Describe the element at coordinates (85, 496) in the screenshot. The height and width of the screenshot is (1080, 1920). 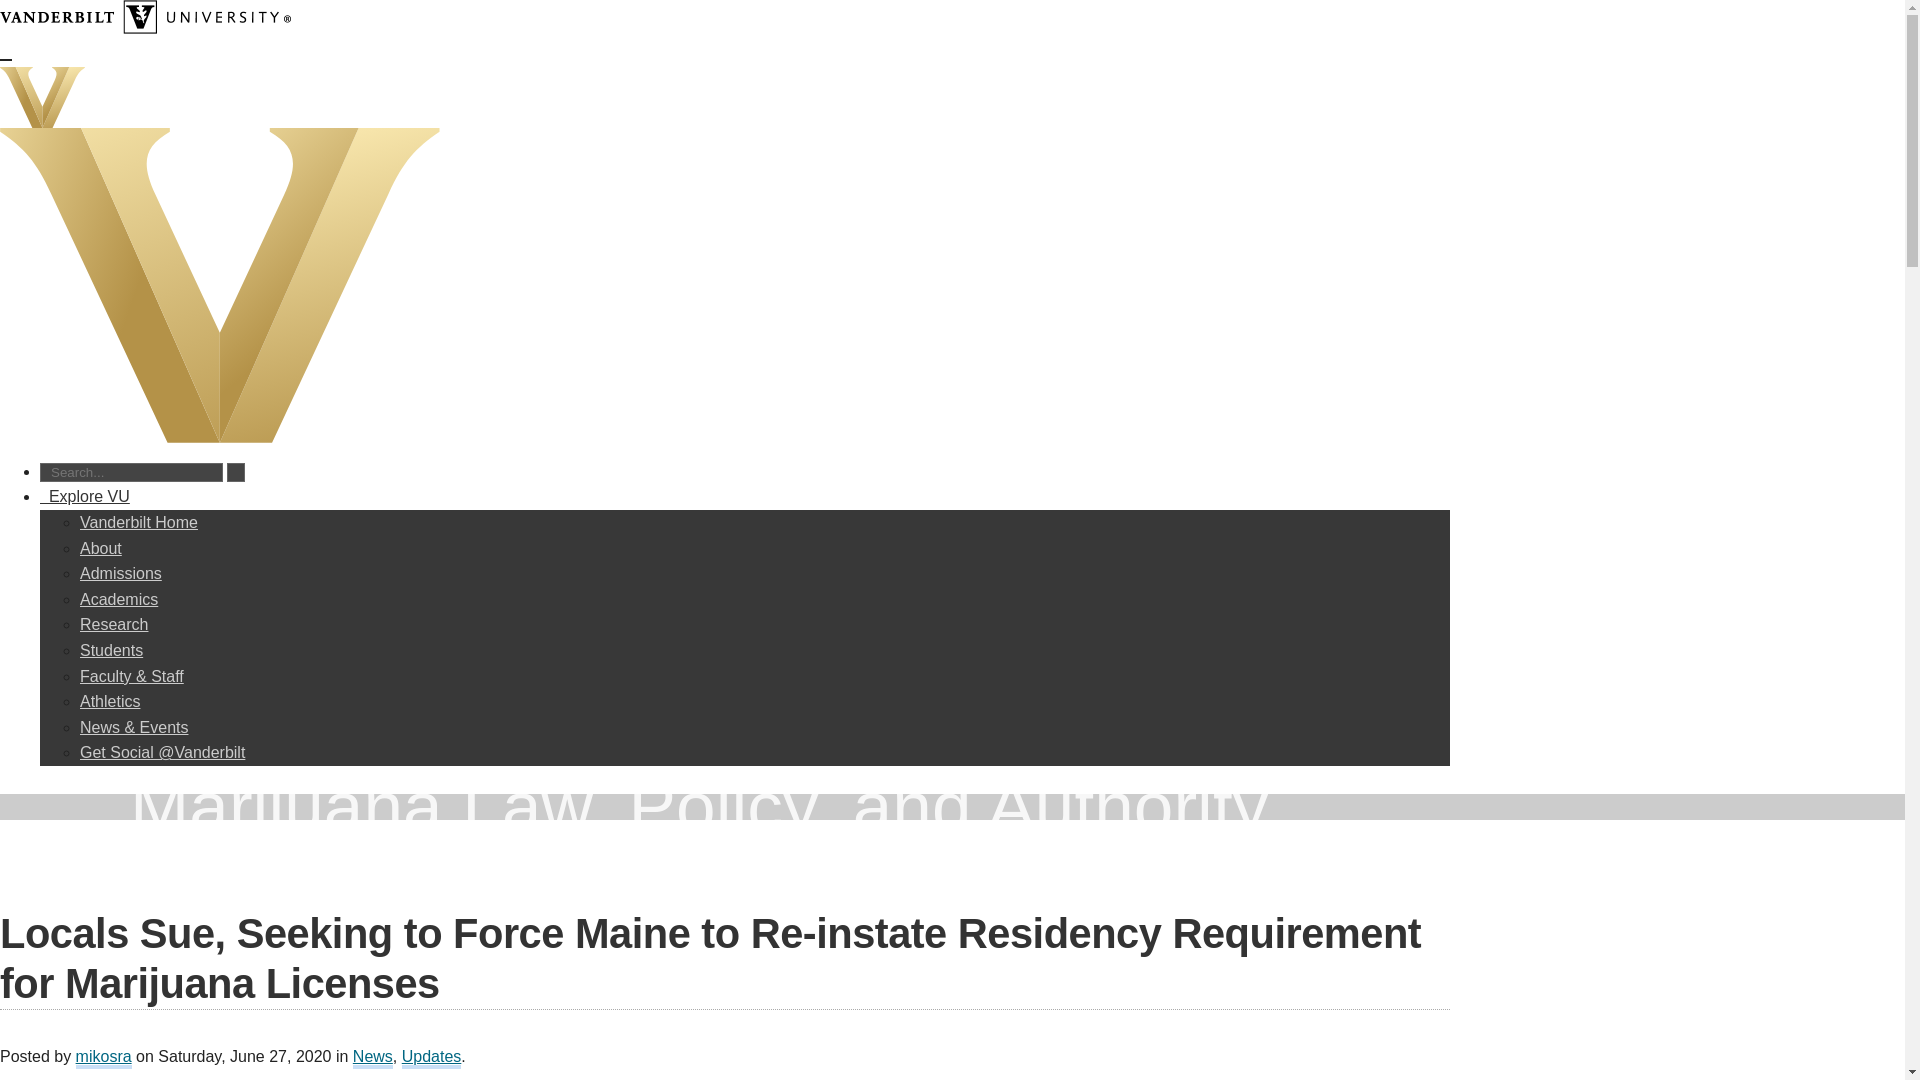
I see `  Explore VU` at that location.